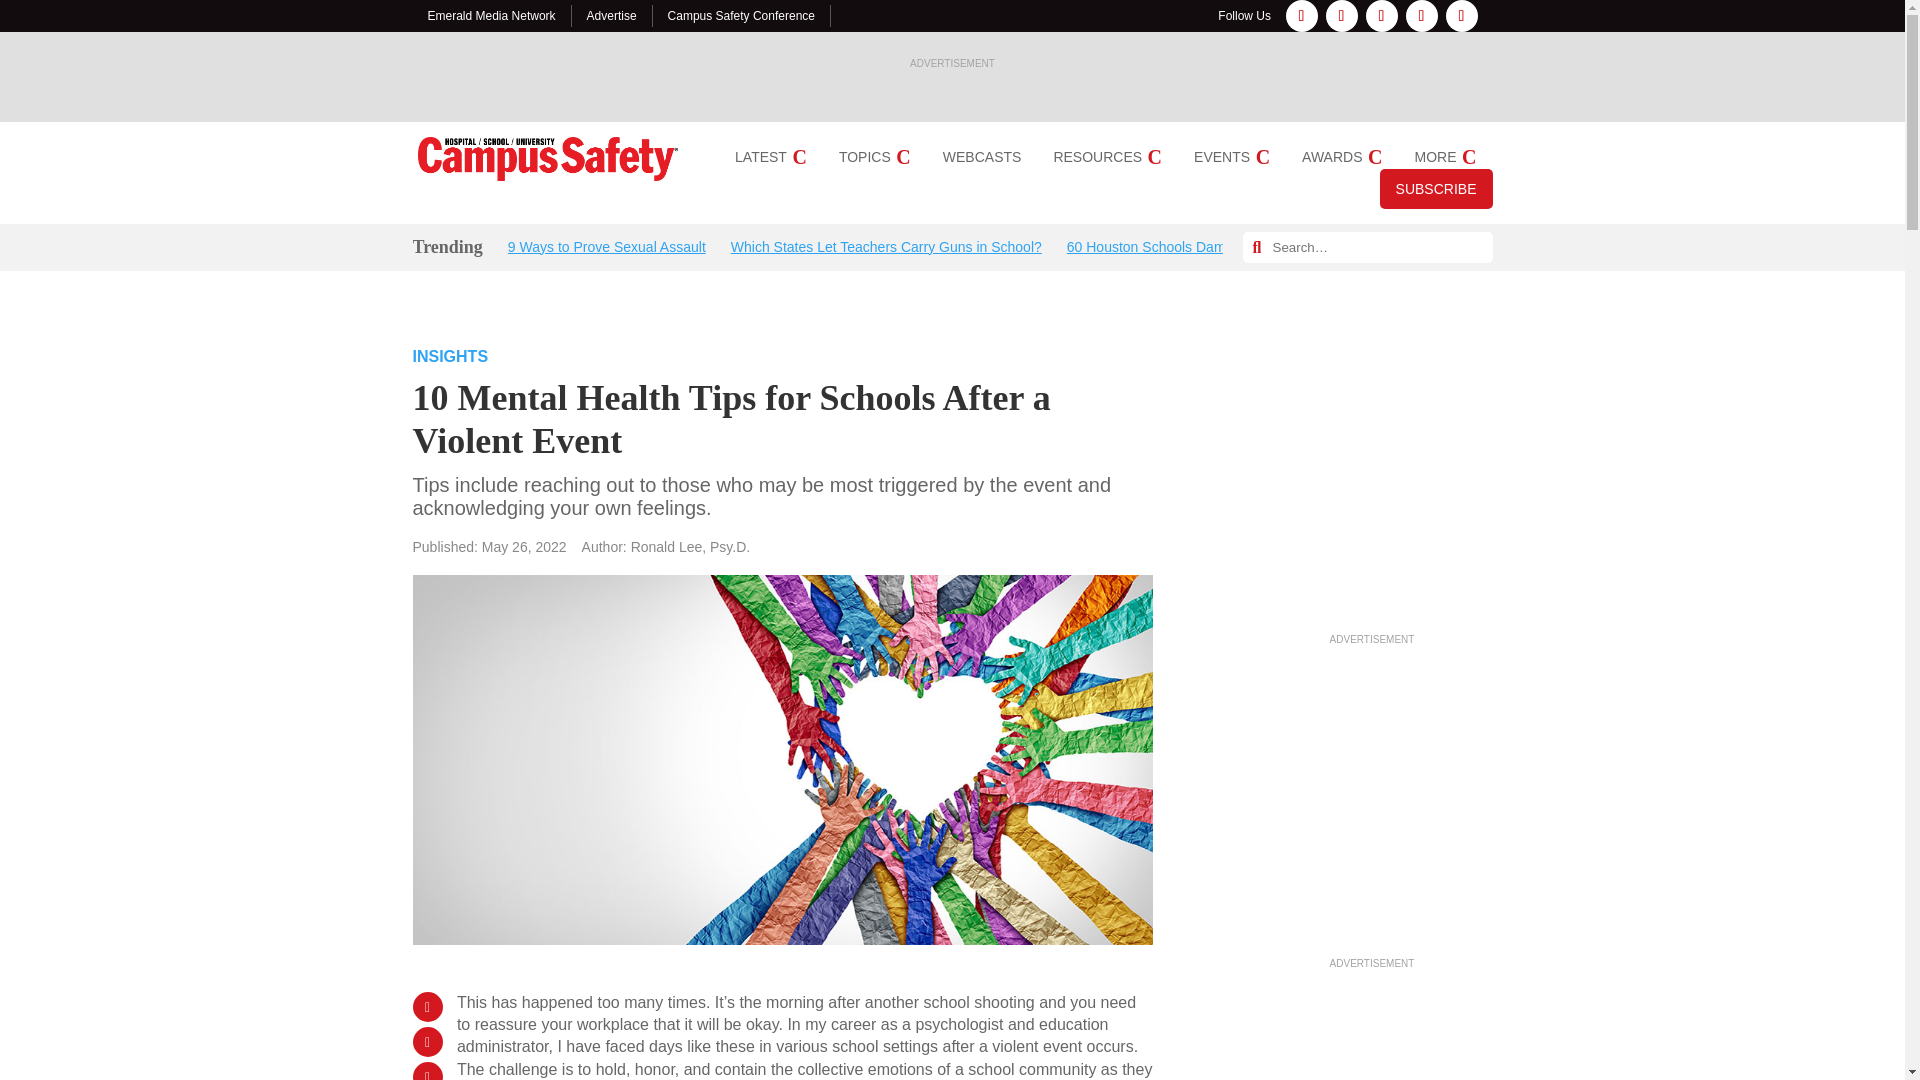 Image resolution: width=1920 pixels, height=1080 pixels. I want to click on Follow on Instagram, so click(1342, 16).